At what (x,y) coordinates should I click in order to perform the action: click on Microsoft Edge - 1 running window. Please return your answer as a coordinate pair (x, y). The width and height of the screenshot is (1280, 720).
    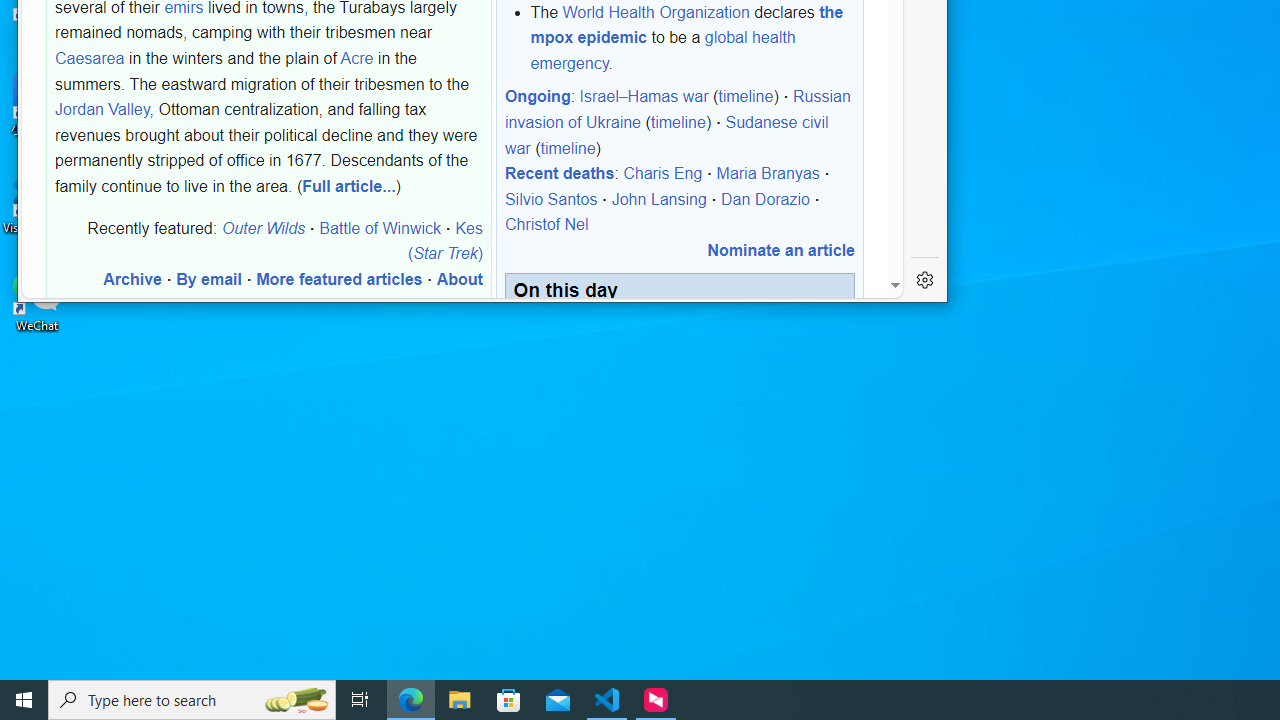
    Looking at the image, I should click on (411, 700).